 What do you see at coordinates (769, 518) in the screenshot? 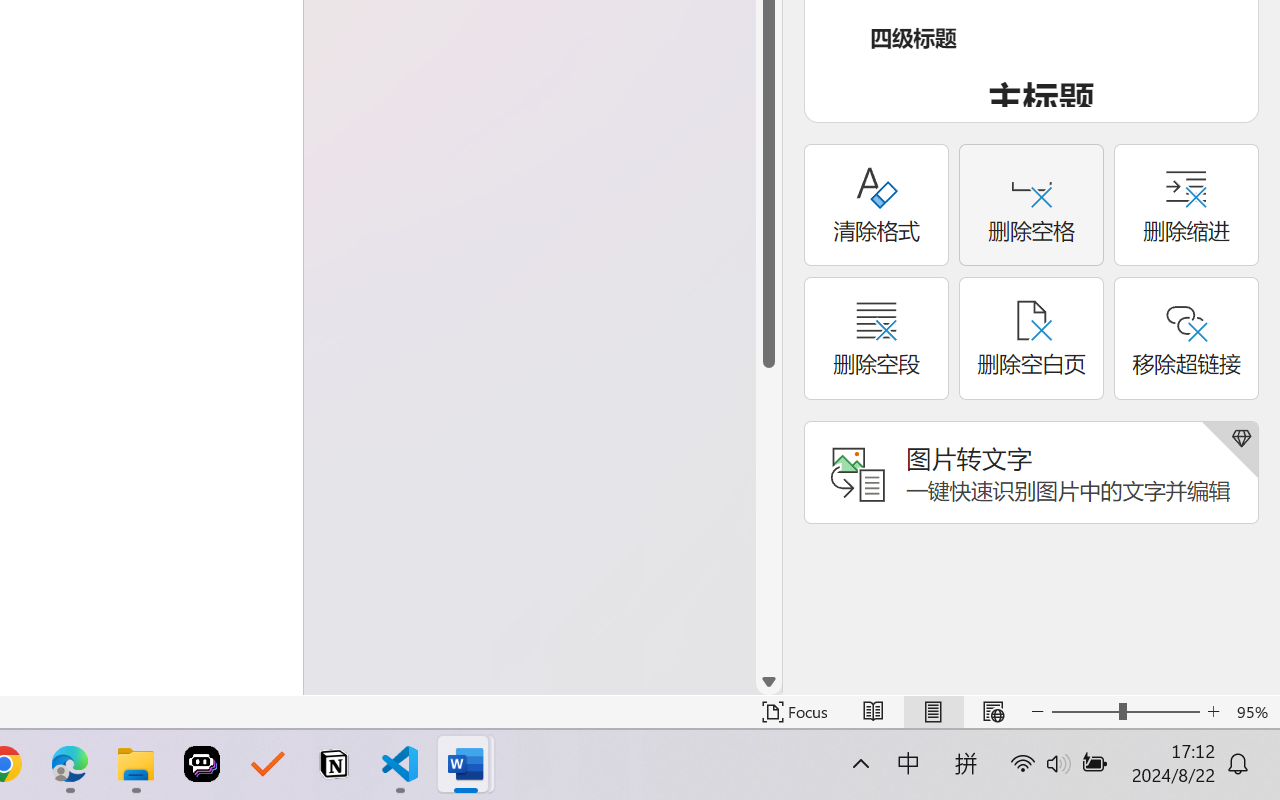
I see `Page down` at bounding box center [769, 518].